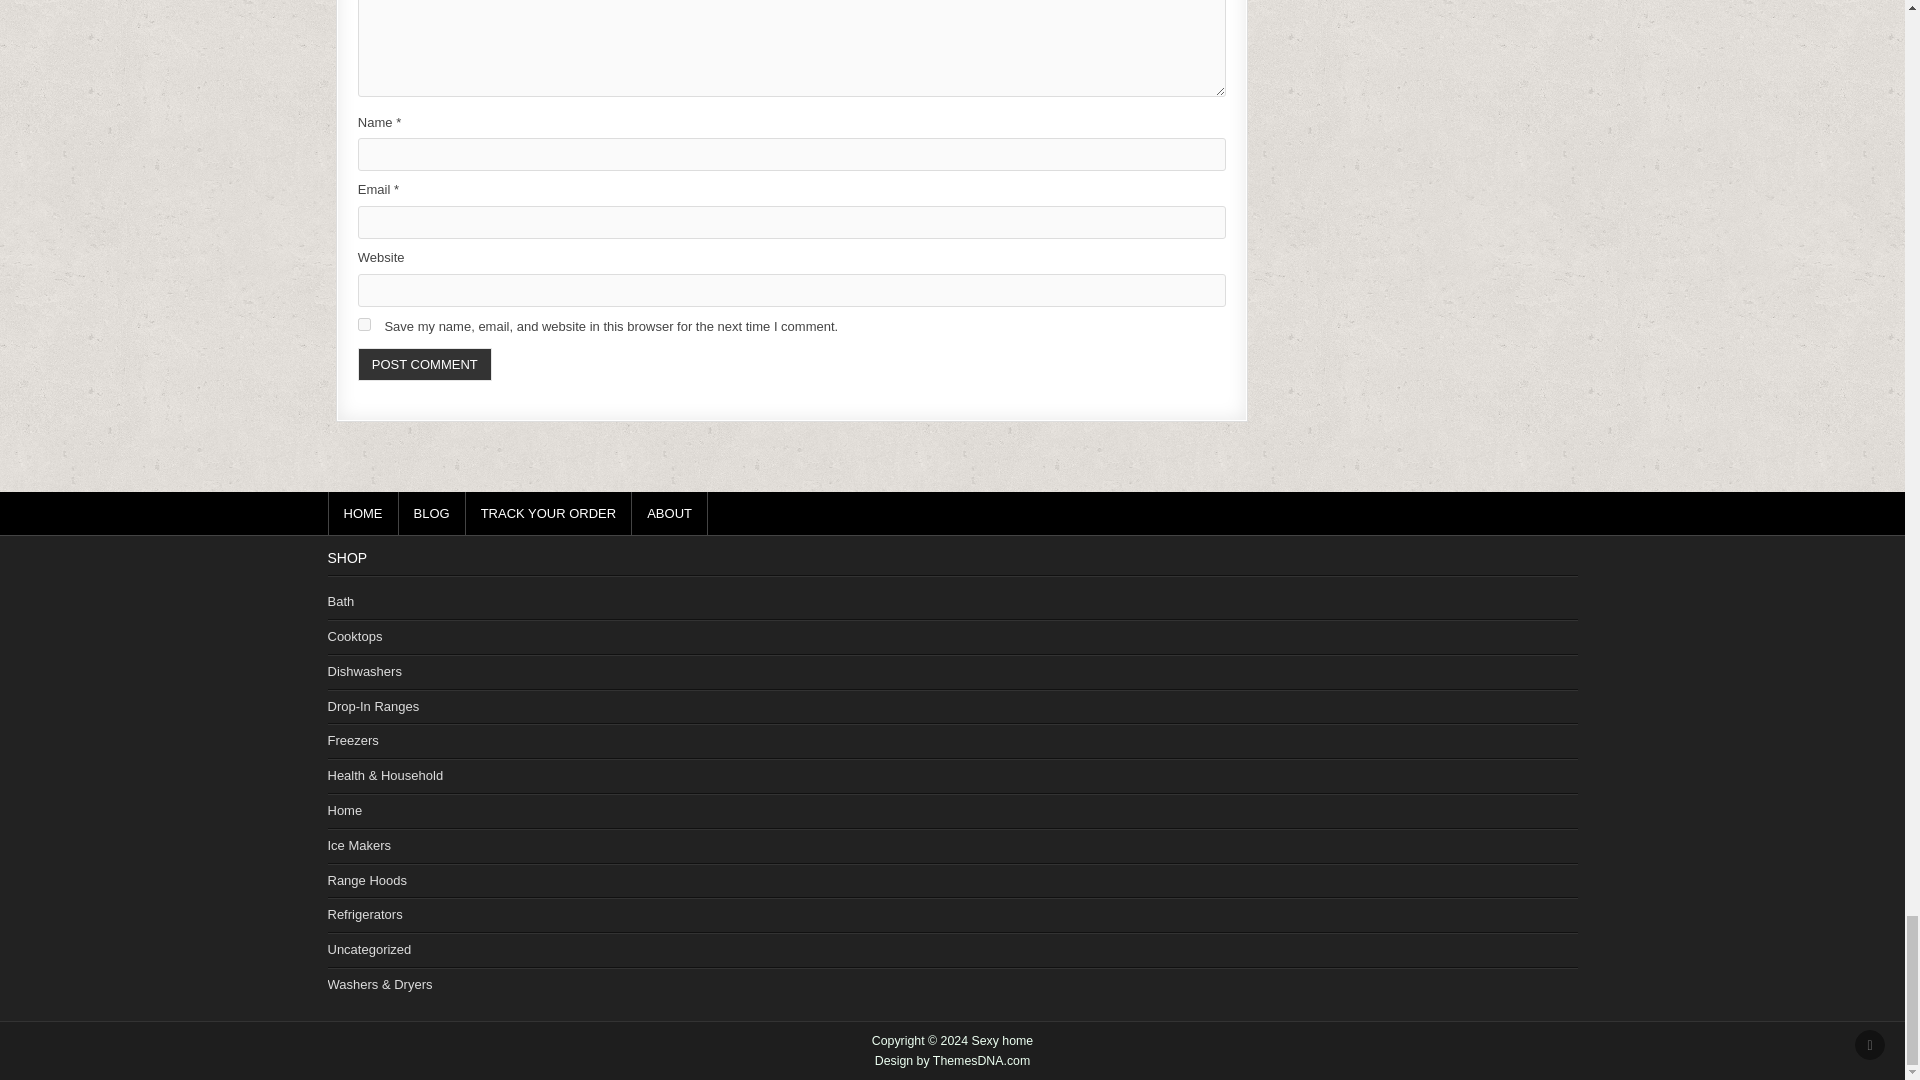 This screenshot has width=1920, height=1080. I want to click on yes, so click(364, 324).